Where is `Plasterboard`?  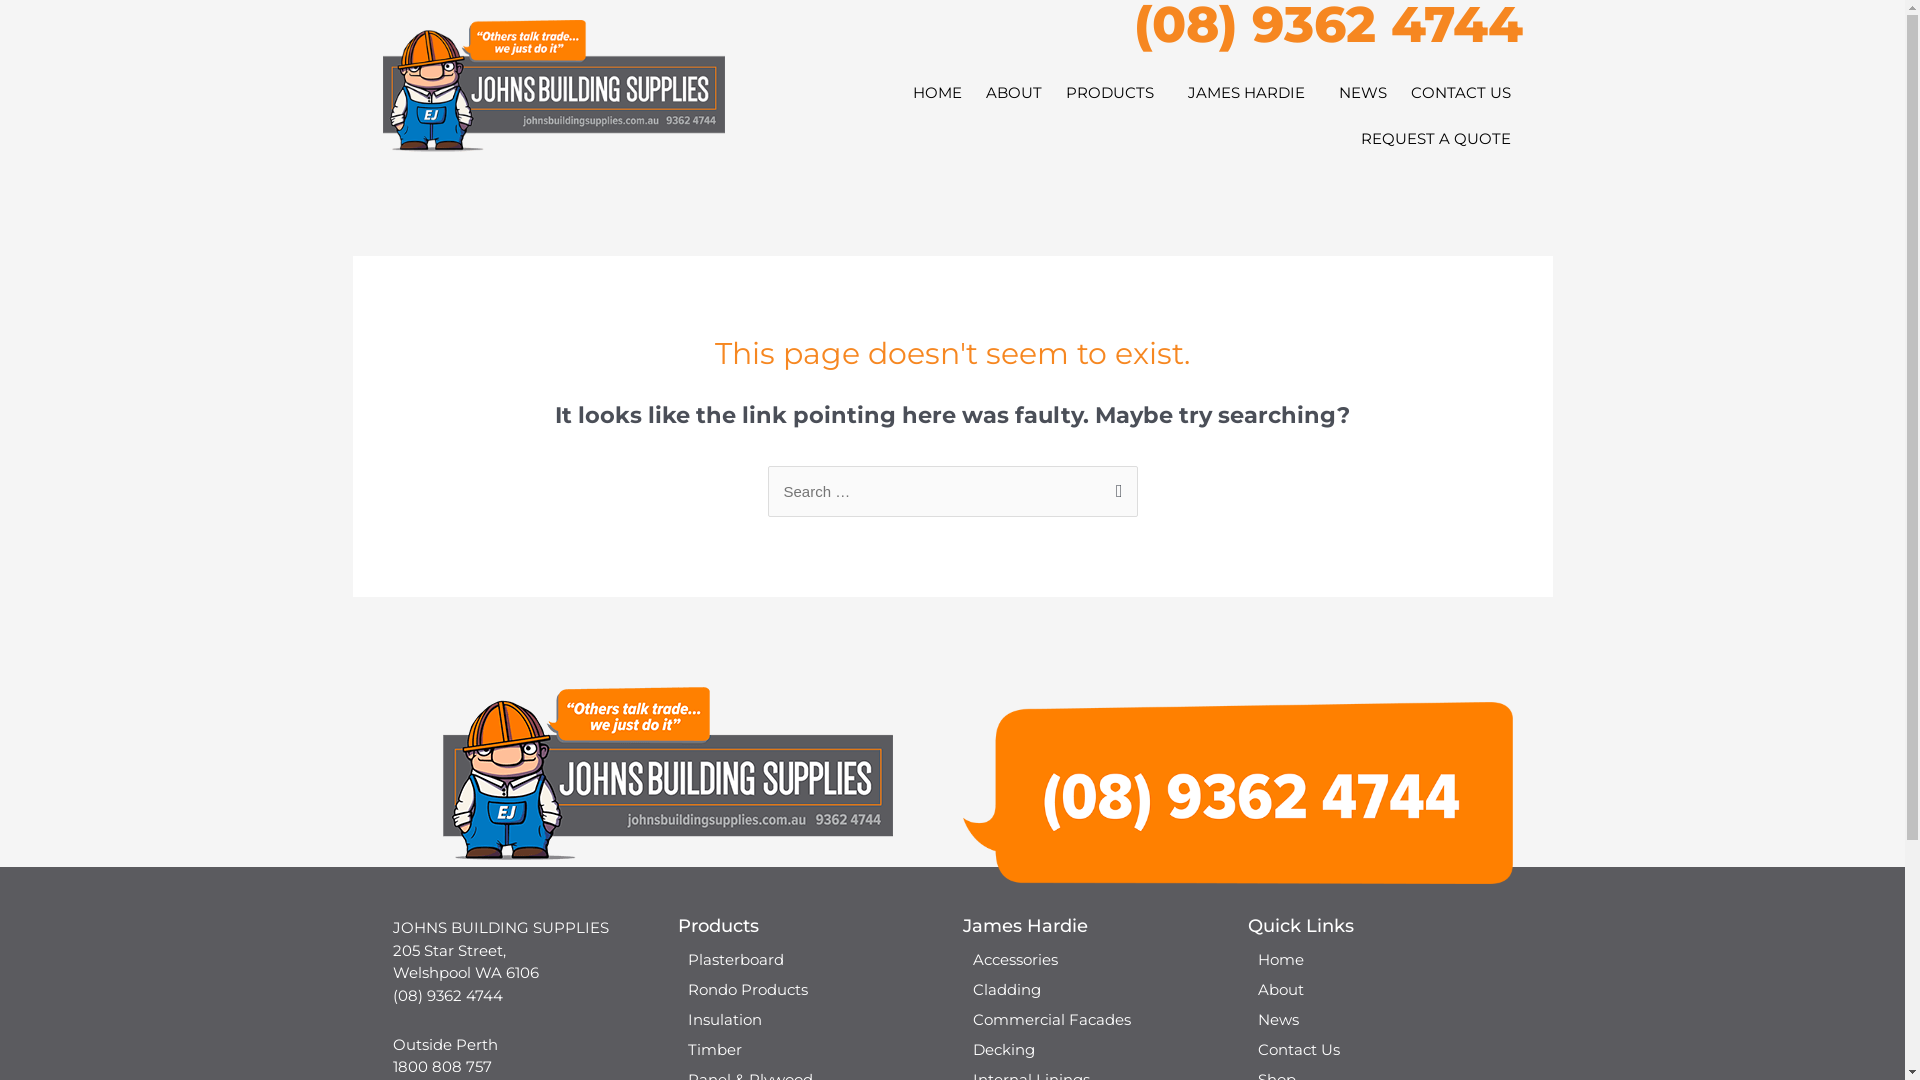
Plasterboard is located at coordinates (810, 960).